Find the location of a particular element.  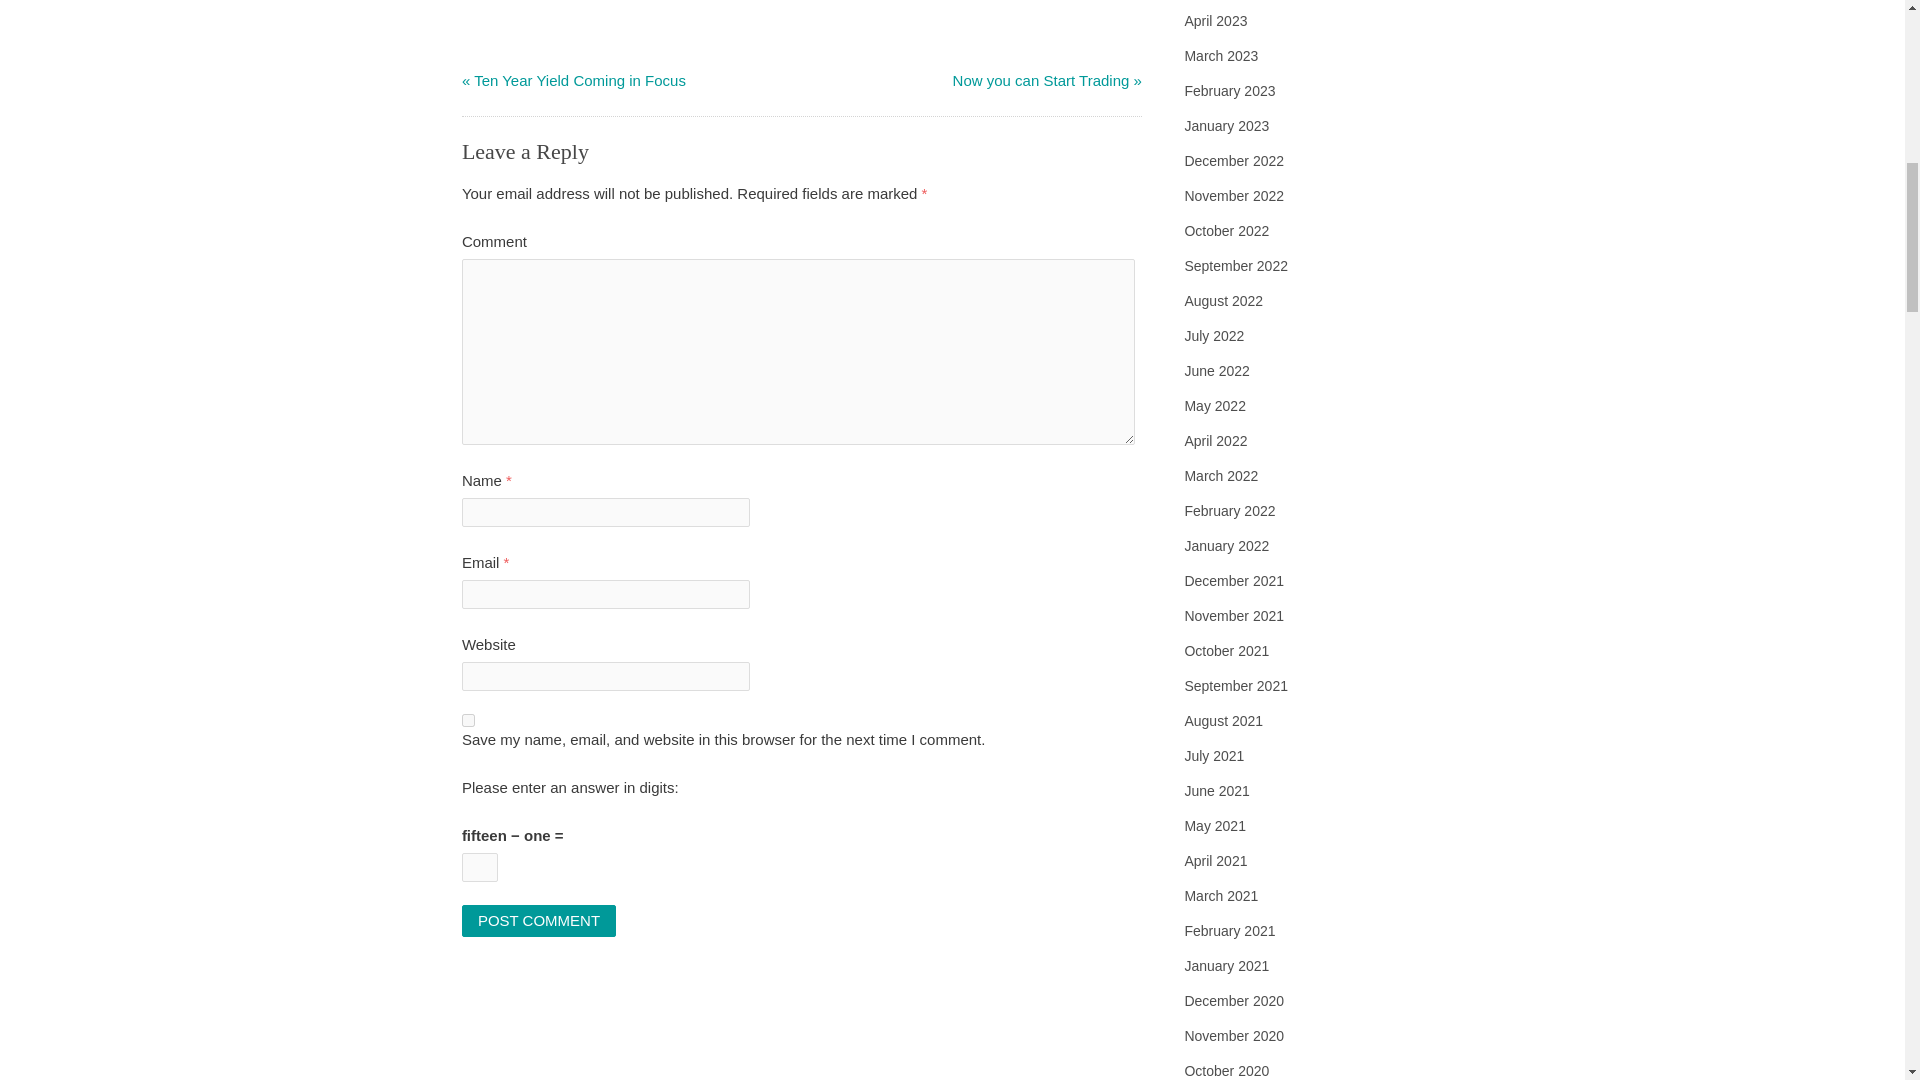

Now you can Start Trading is located at coordinates (1041, 80).